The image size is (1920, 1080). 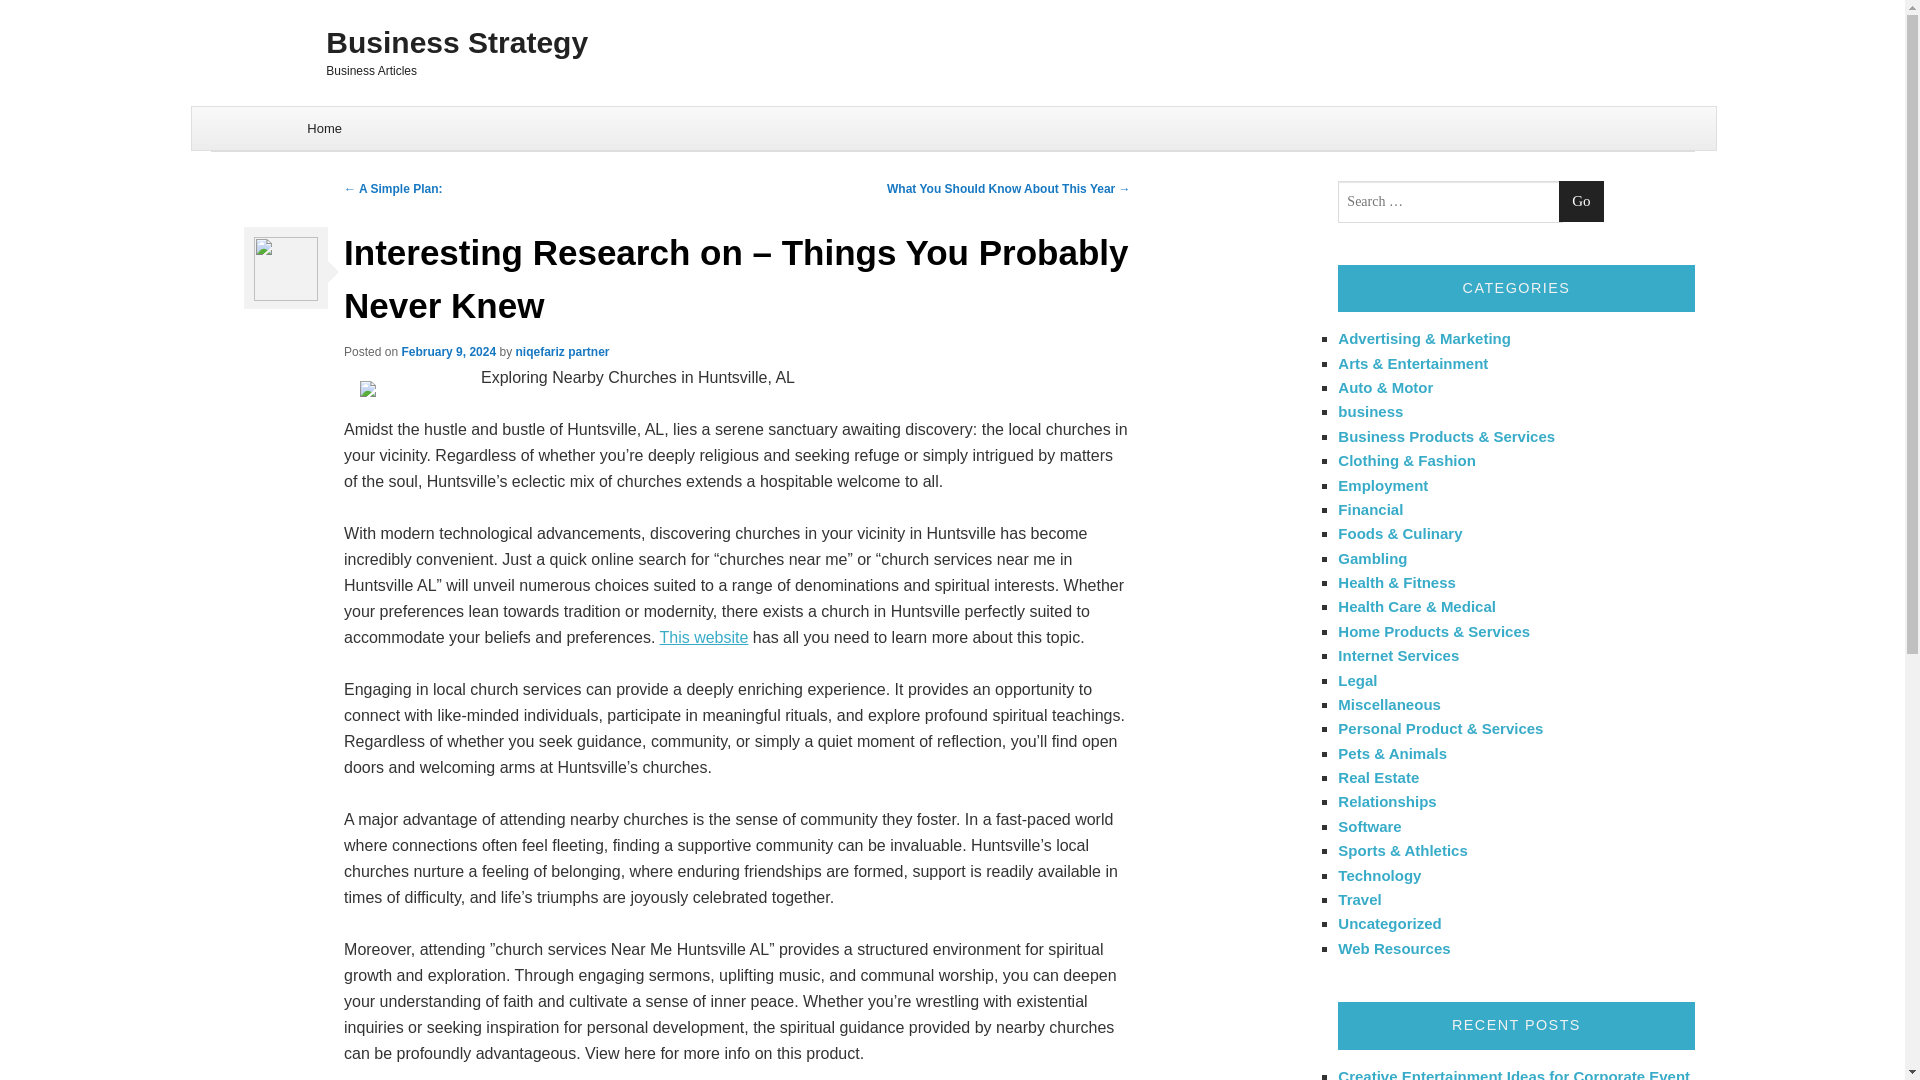 I want to click on Miscellaneous, so click(x=1390, y=704).